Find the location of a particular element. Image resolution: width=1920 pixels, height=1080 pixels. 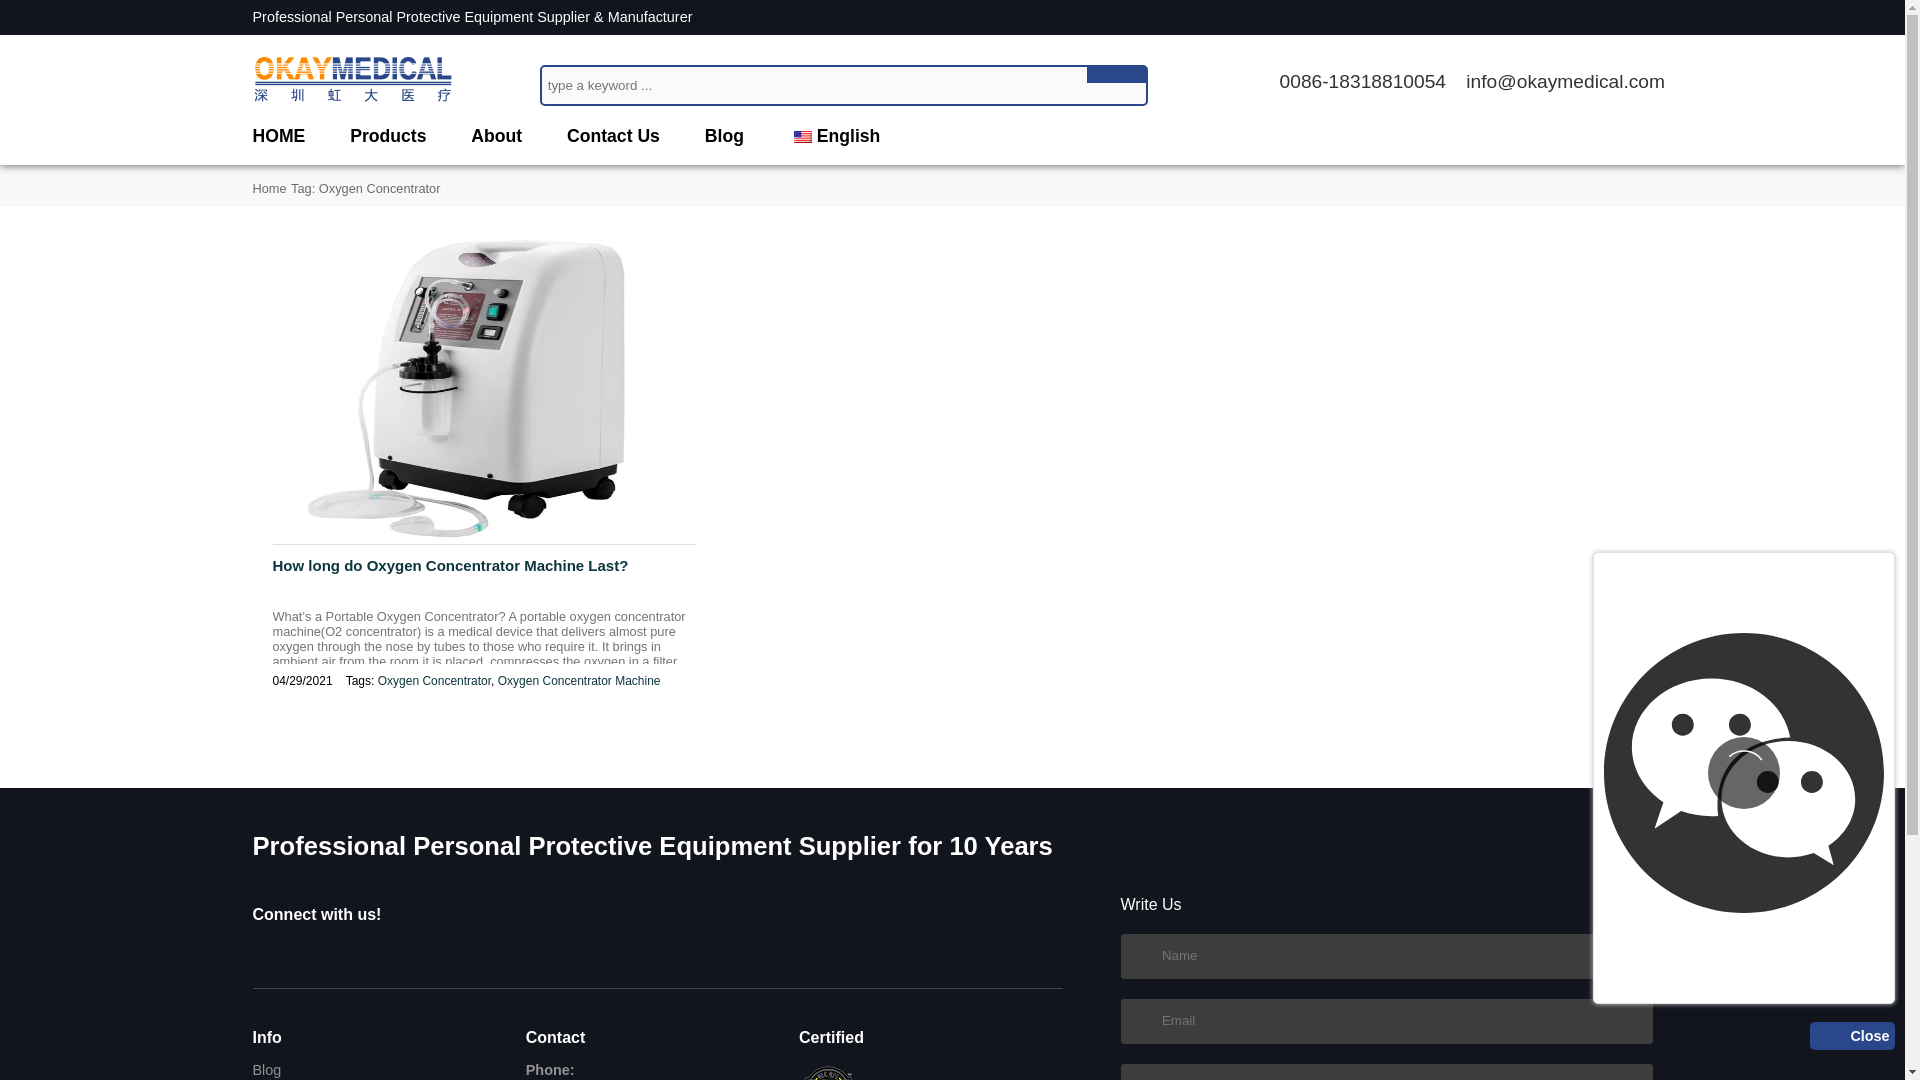

Home is located at coordinates (268, 188).